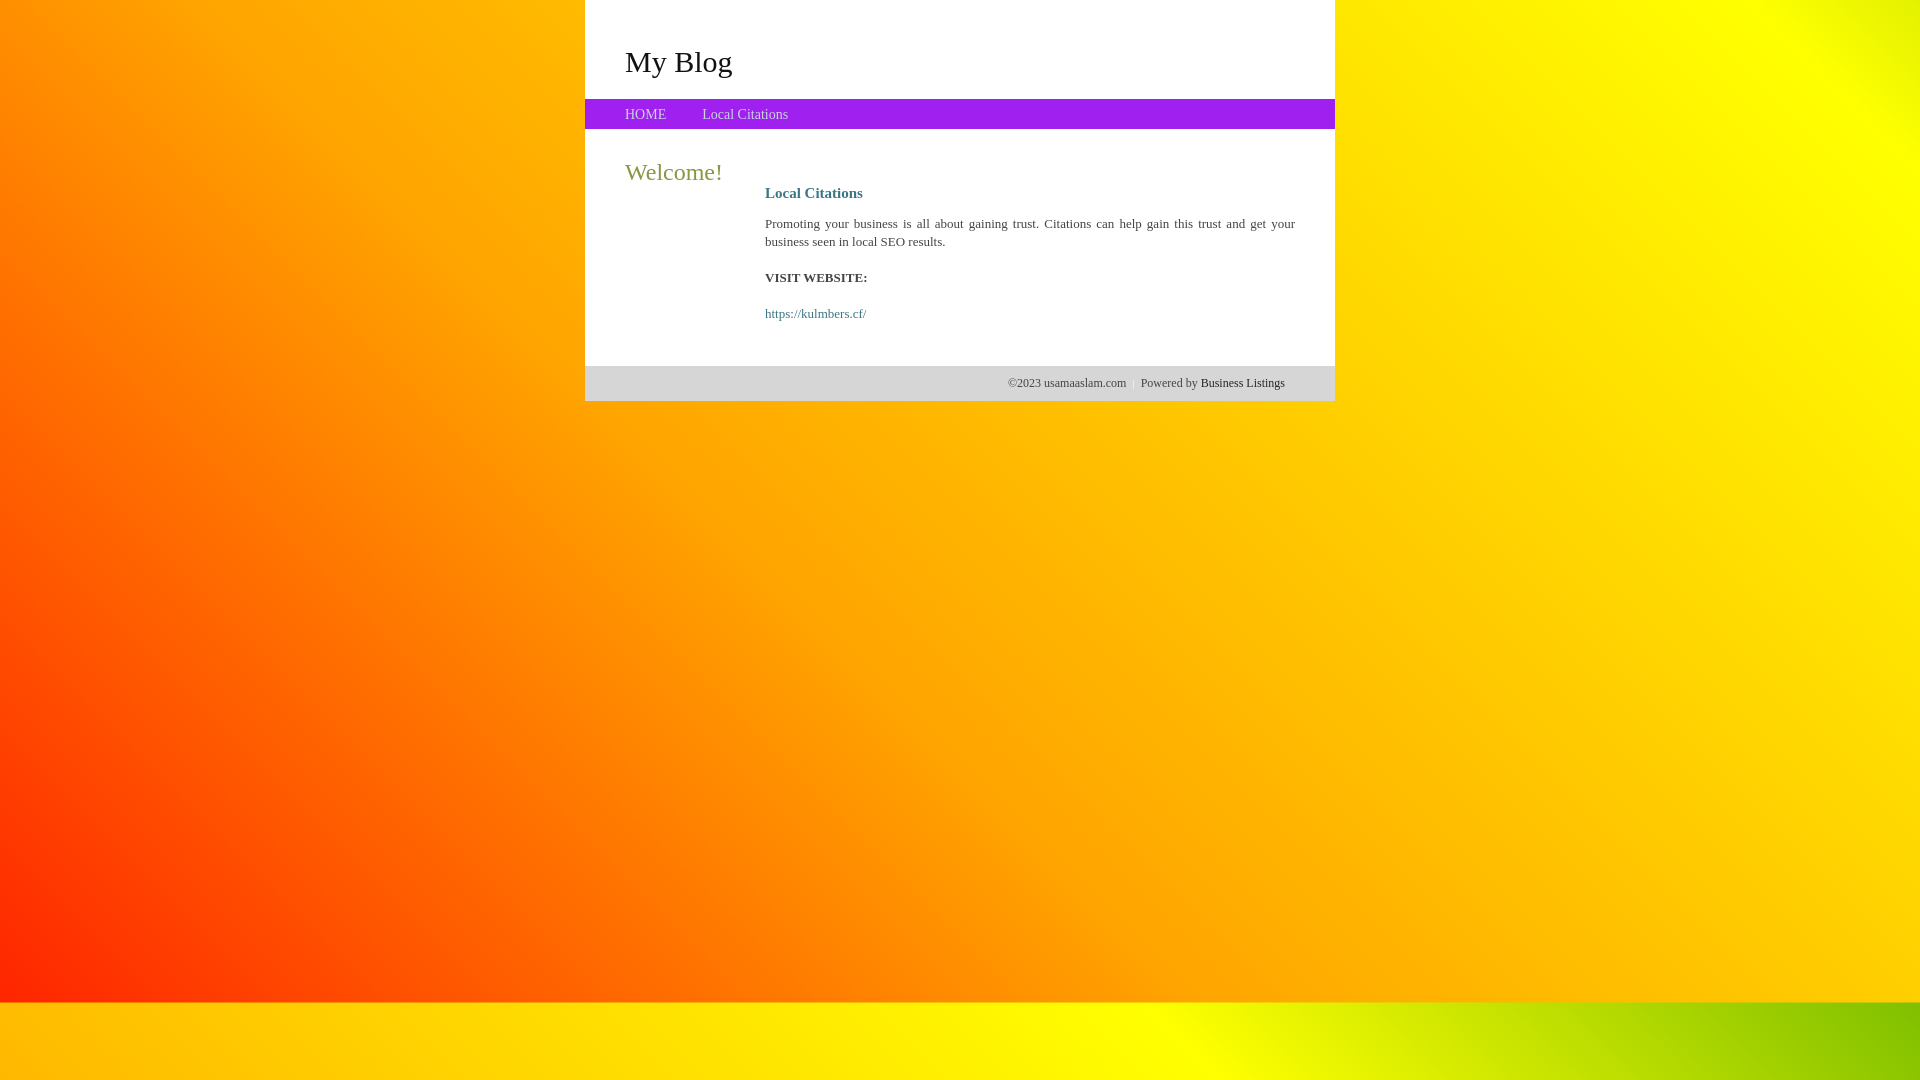  Describe the element at coordinates (816, 314) in the screenshot. I see `https://kulmbers.cf/` at that location.